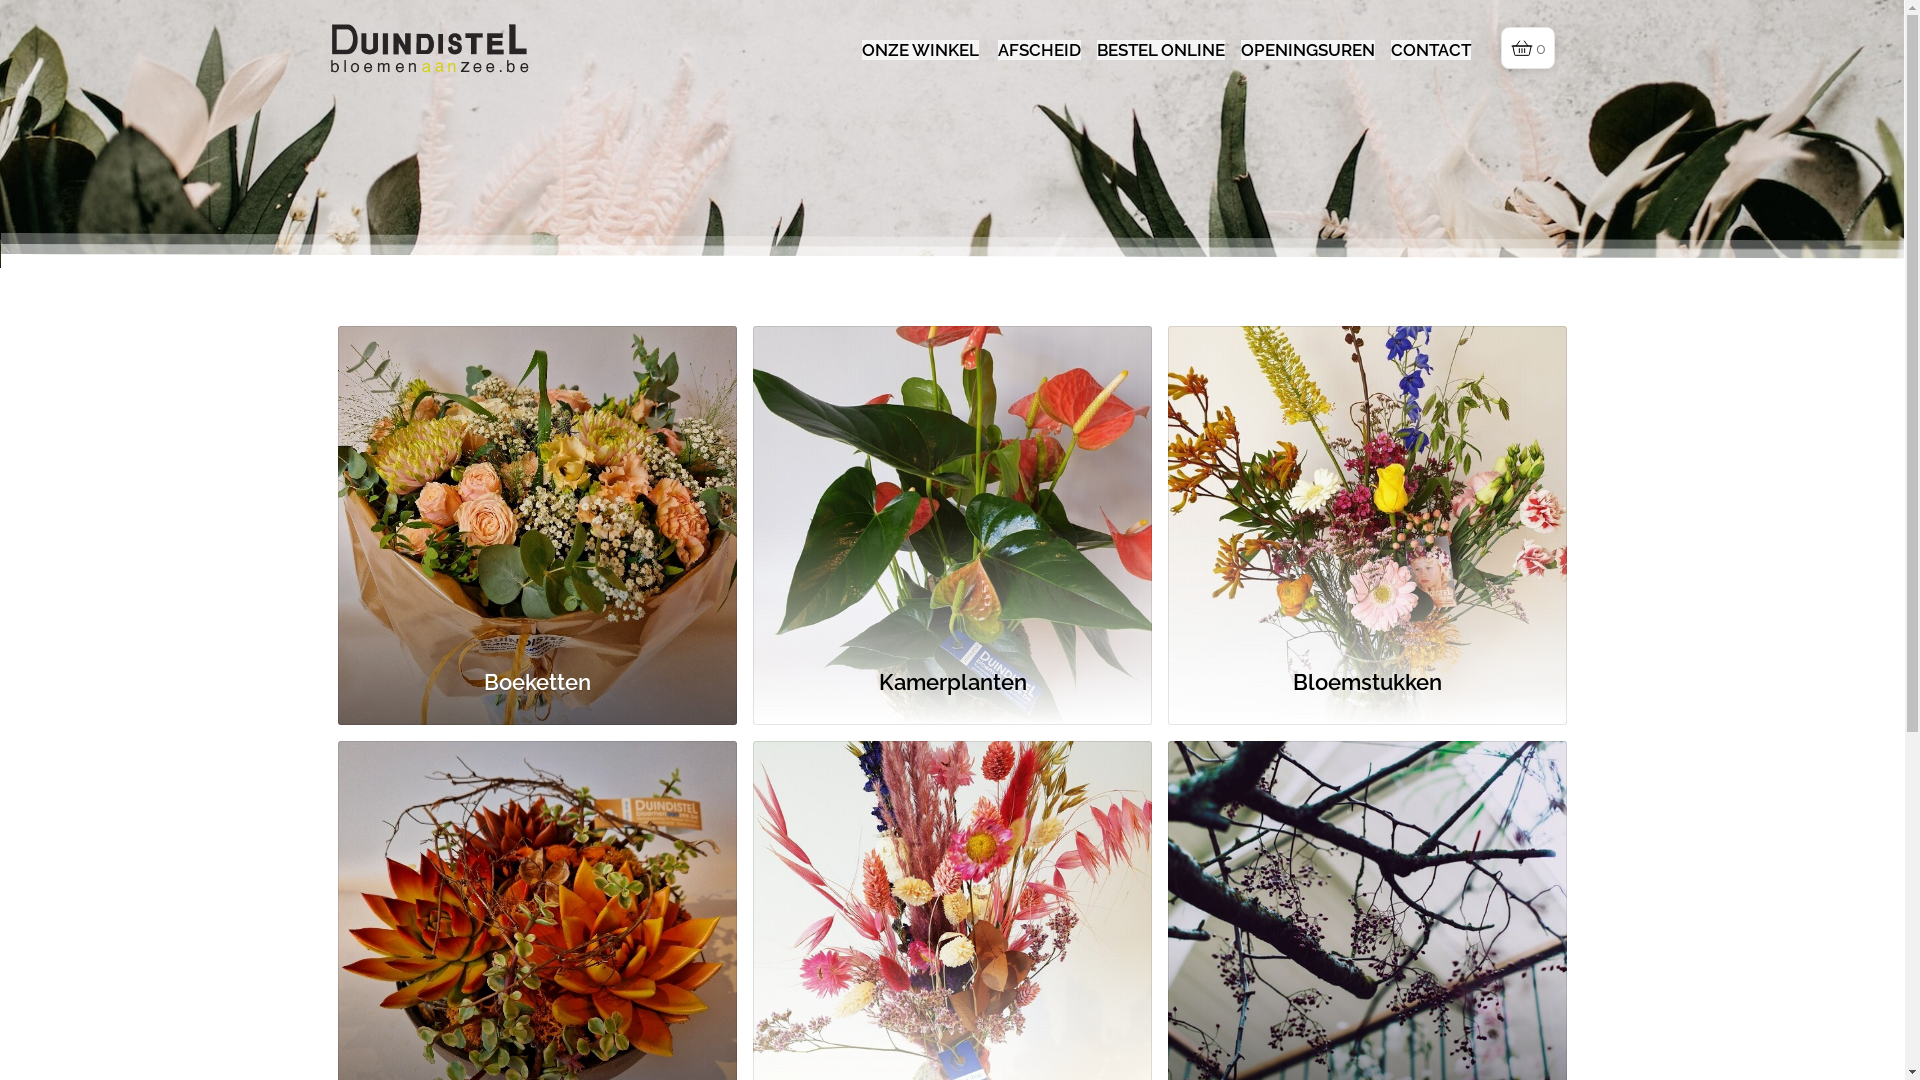 Image resolution: width=1920 pixels, height=1080 pixels. I want to click on Kamerplanten, so click(952, 486).